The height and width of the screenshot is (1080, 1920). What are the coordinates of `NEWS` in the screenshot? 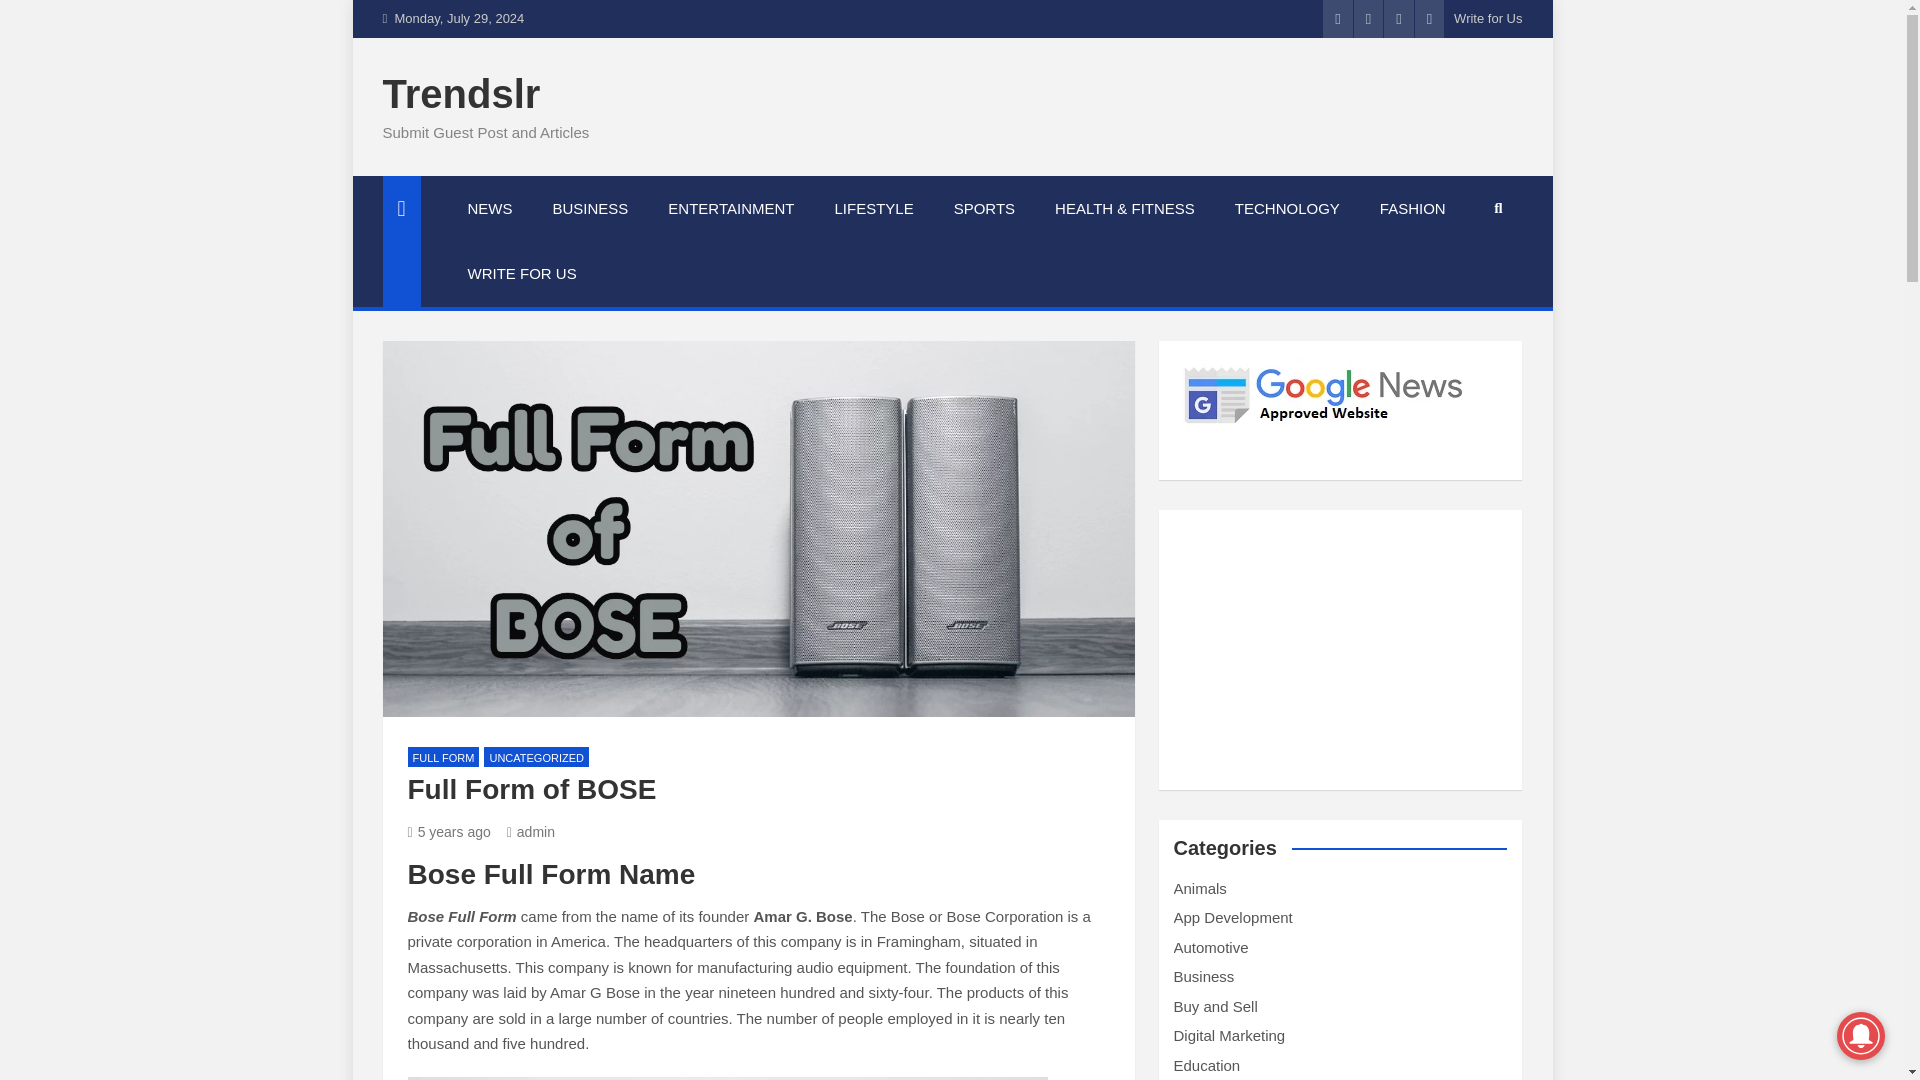 It's located at (490, 208).